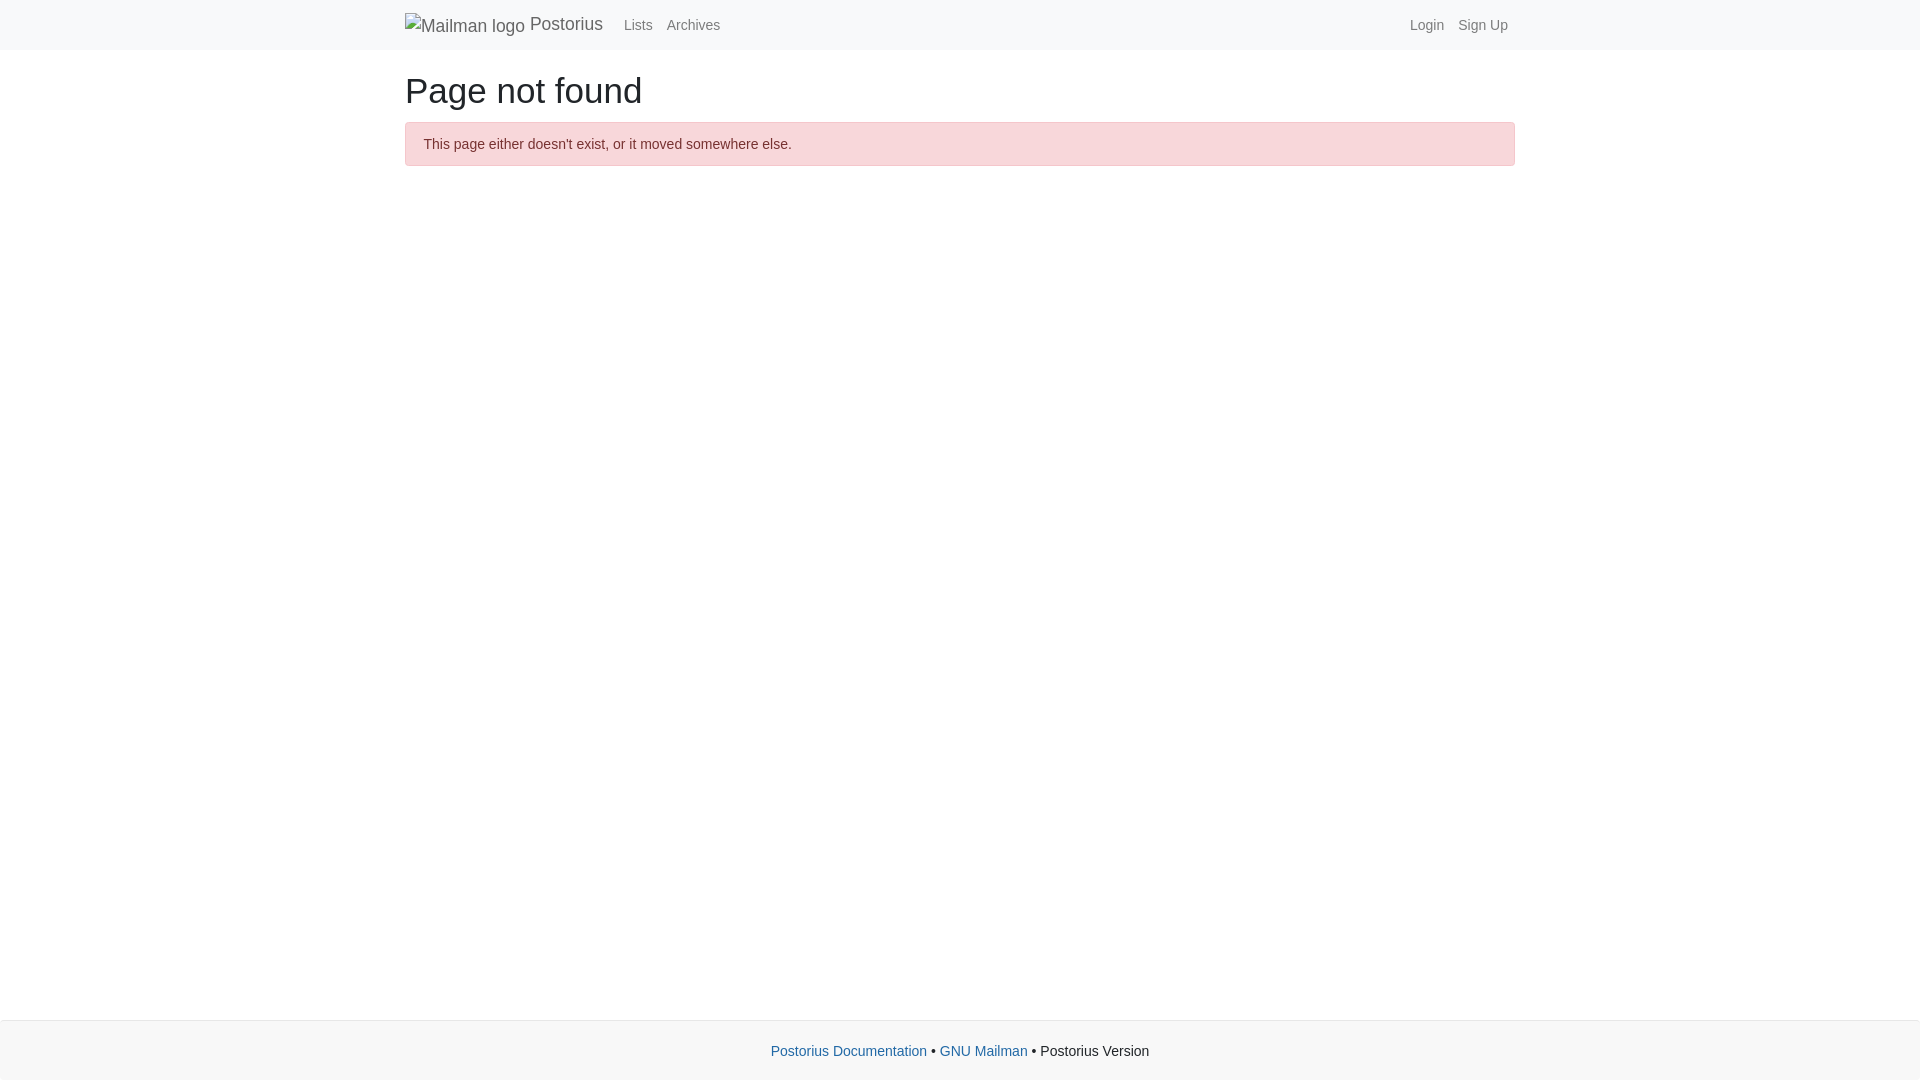  Describe the element at coordinates (504, 24) in the screenshot. I see `Postorius` at that location.